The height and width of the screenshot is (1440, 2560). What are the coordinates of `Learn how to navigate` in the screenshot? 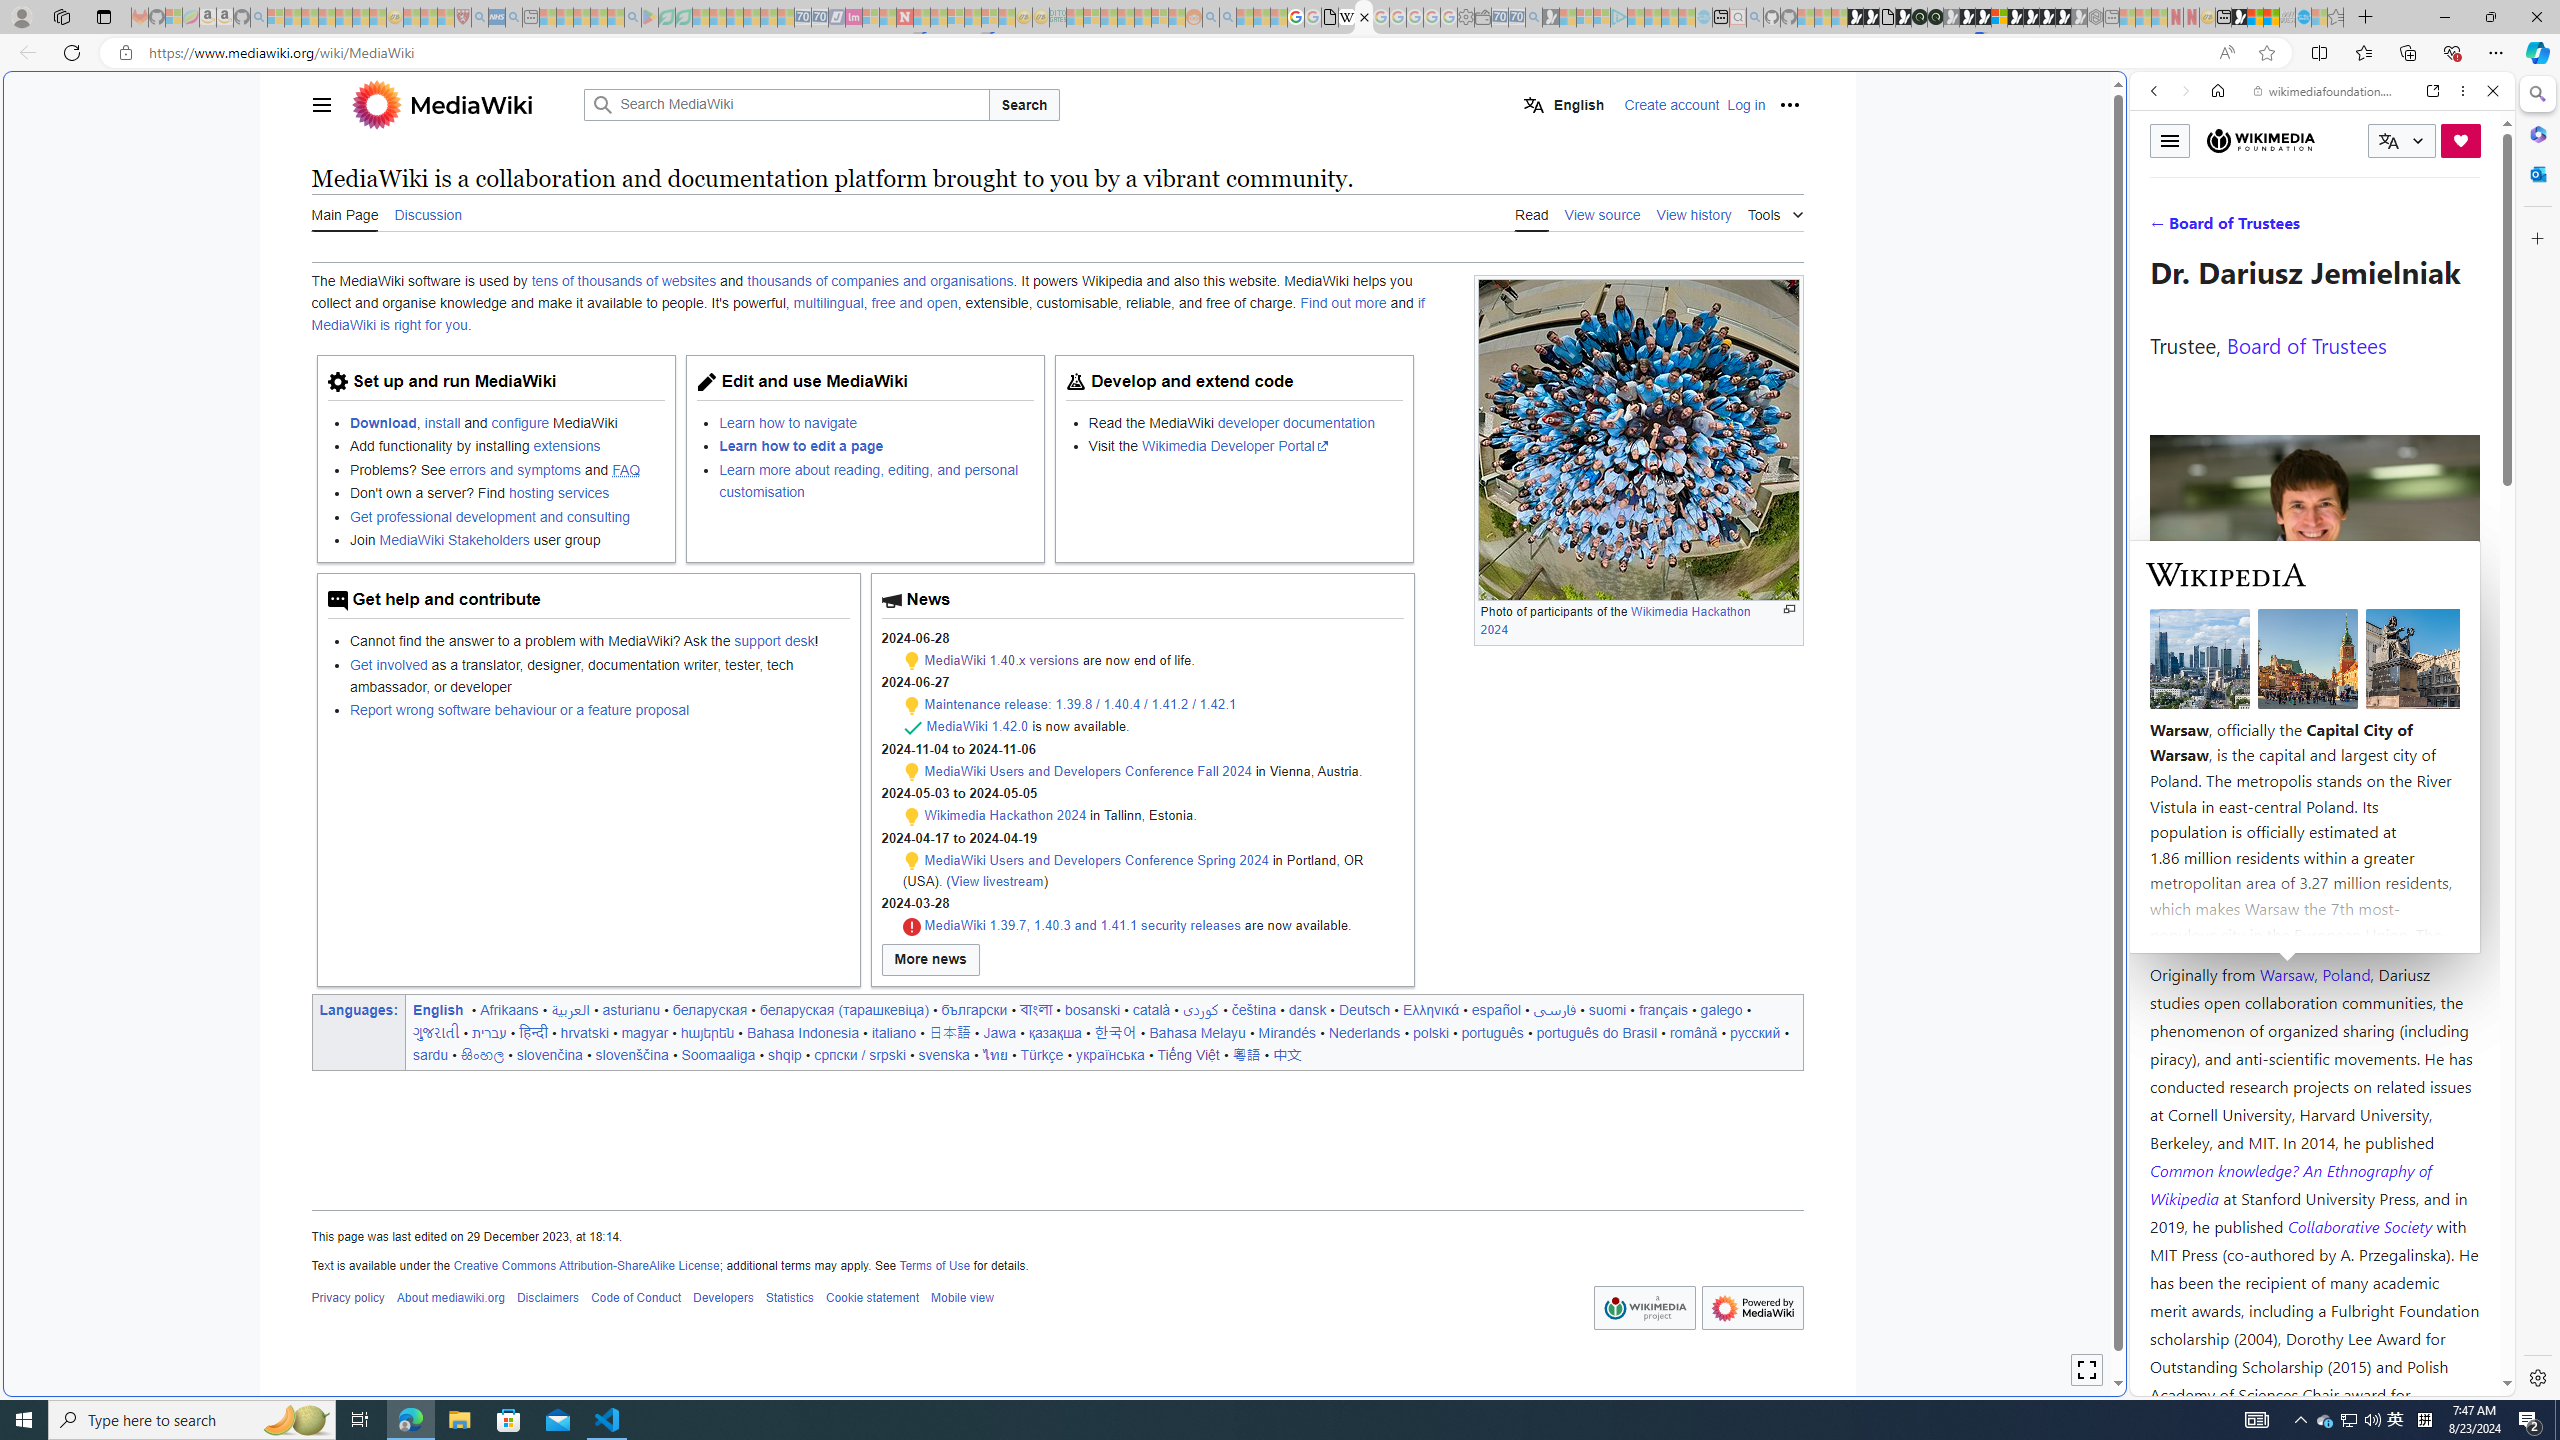 It's located at (876, 422).